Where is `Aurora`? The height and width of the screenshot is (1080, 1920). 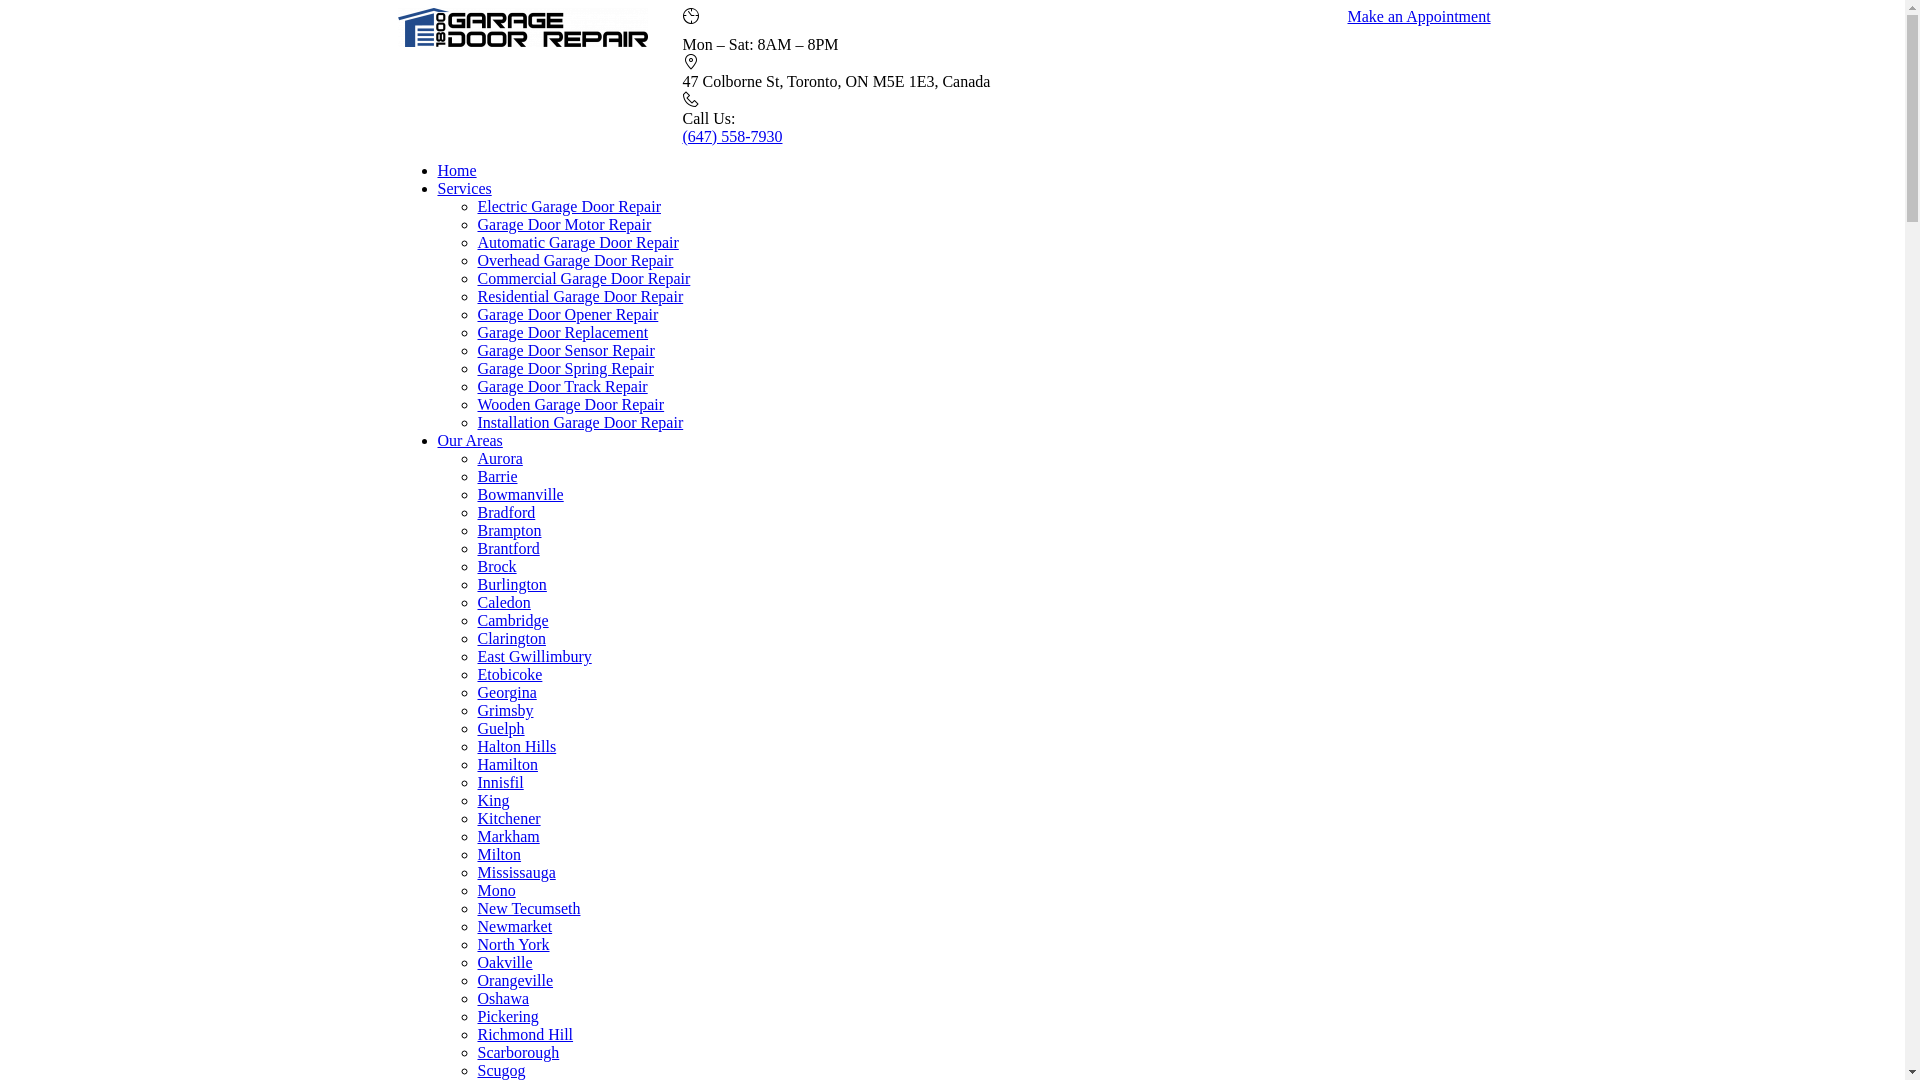 Aurora is located at coordinates (500, 458).